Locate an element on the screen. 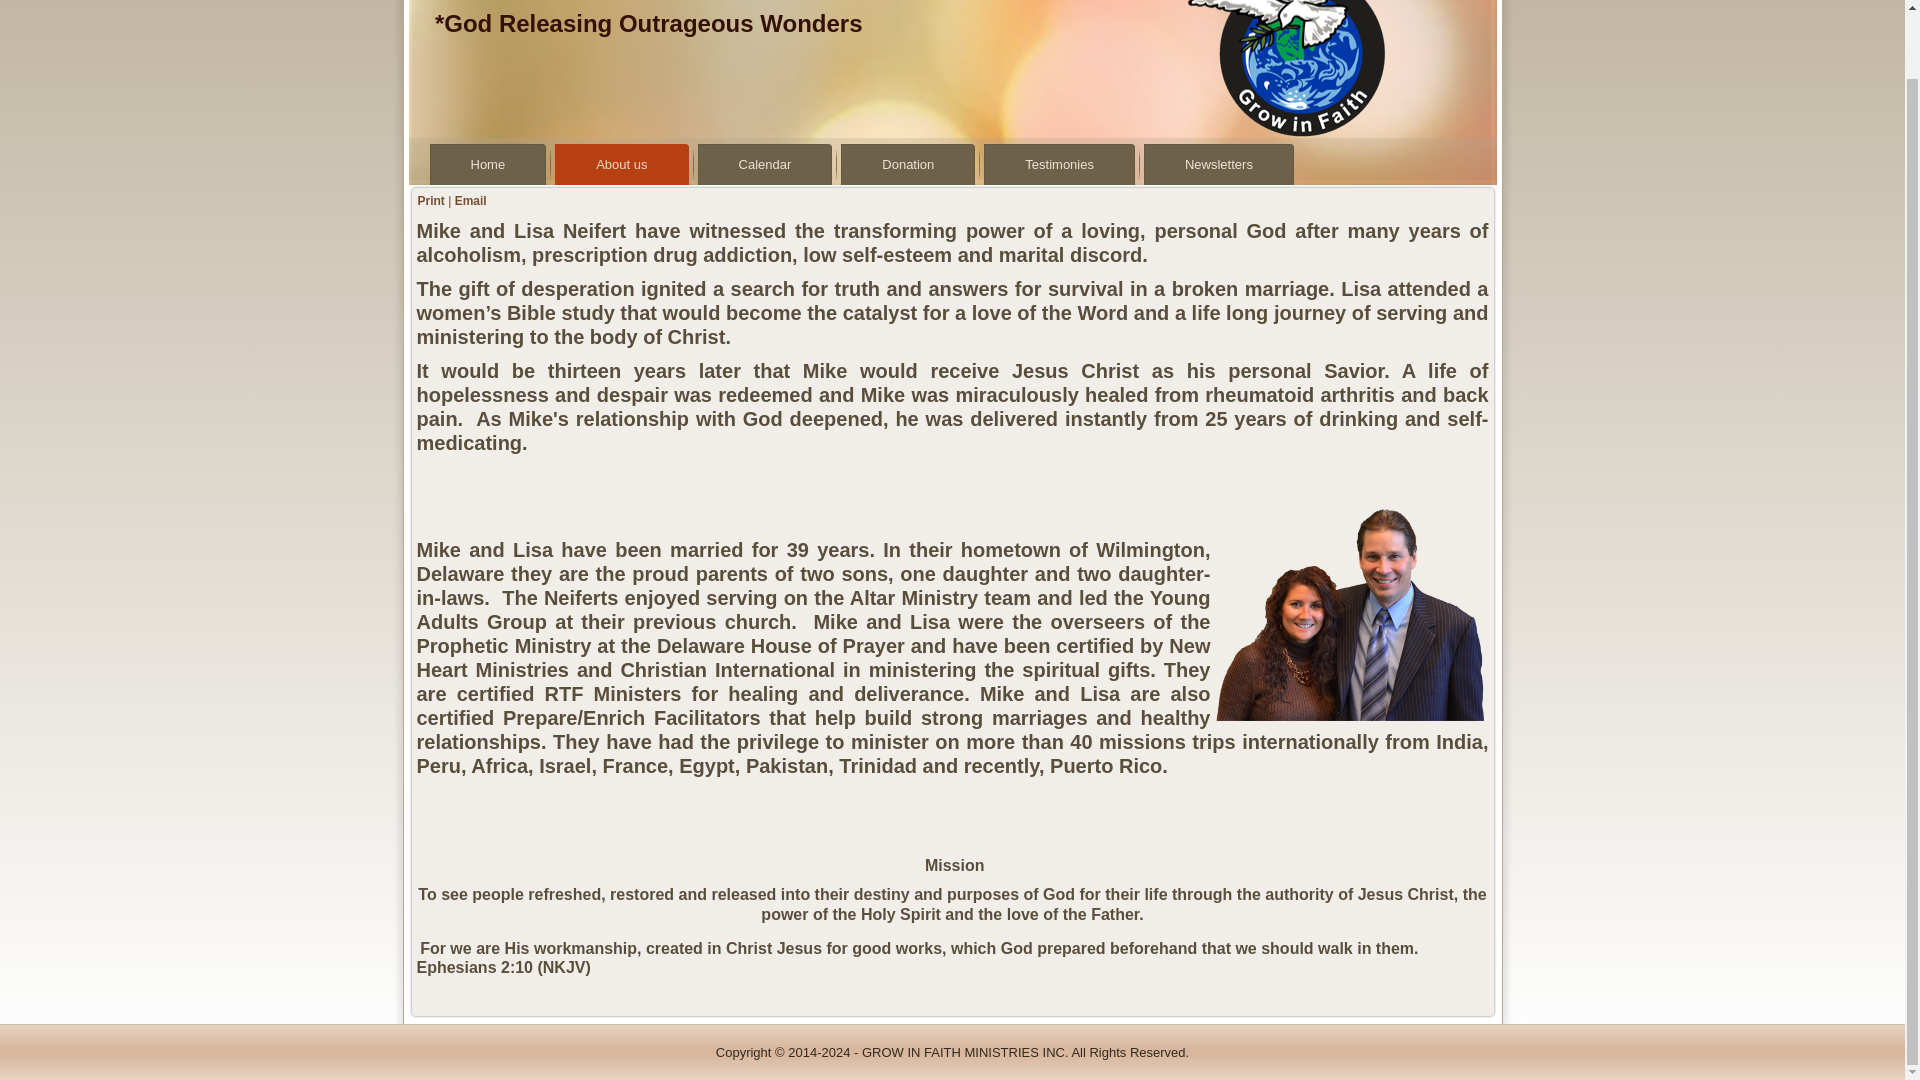  Newsletters is located at coordinates (1219, 164).